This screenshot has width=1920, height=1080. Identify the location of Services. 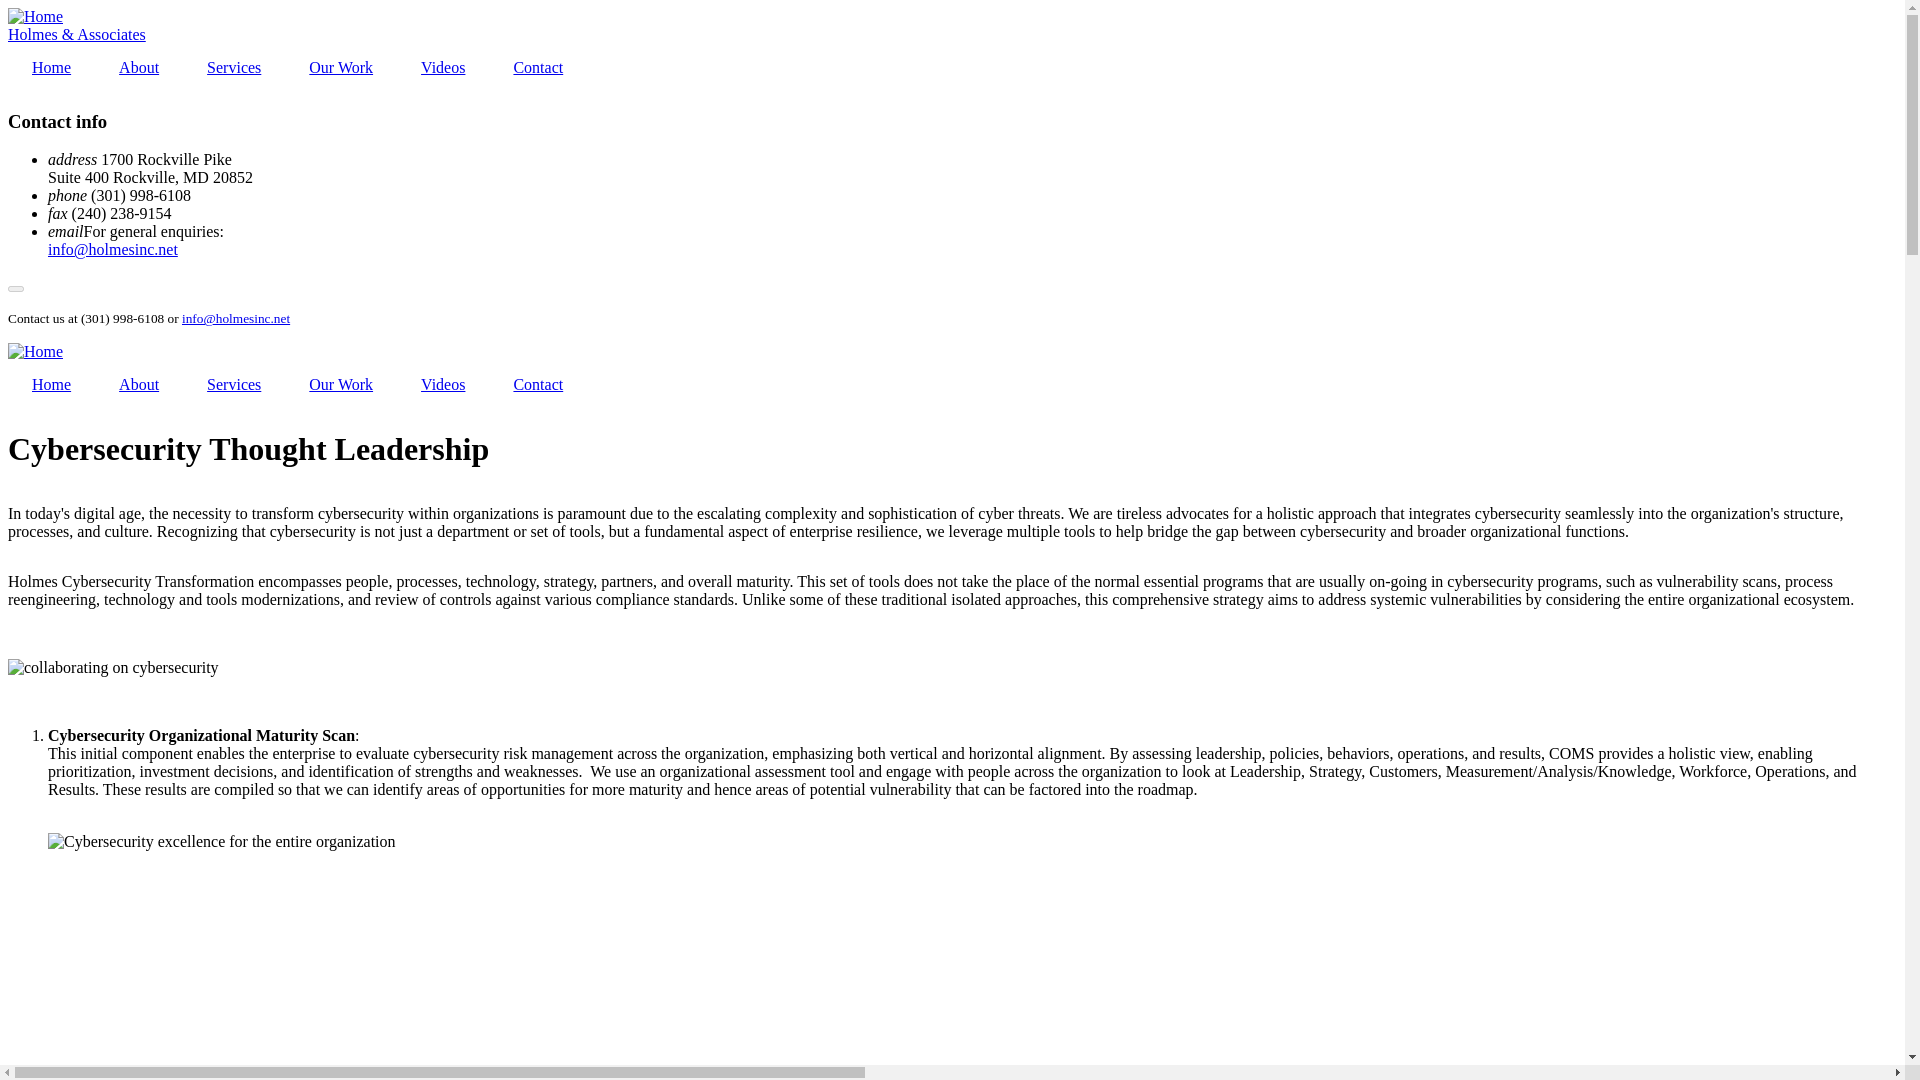
(233, 68).